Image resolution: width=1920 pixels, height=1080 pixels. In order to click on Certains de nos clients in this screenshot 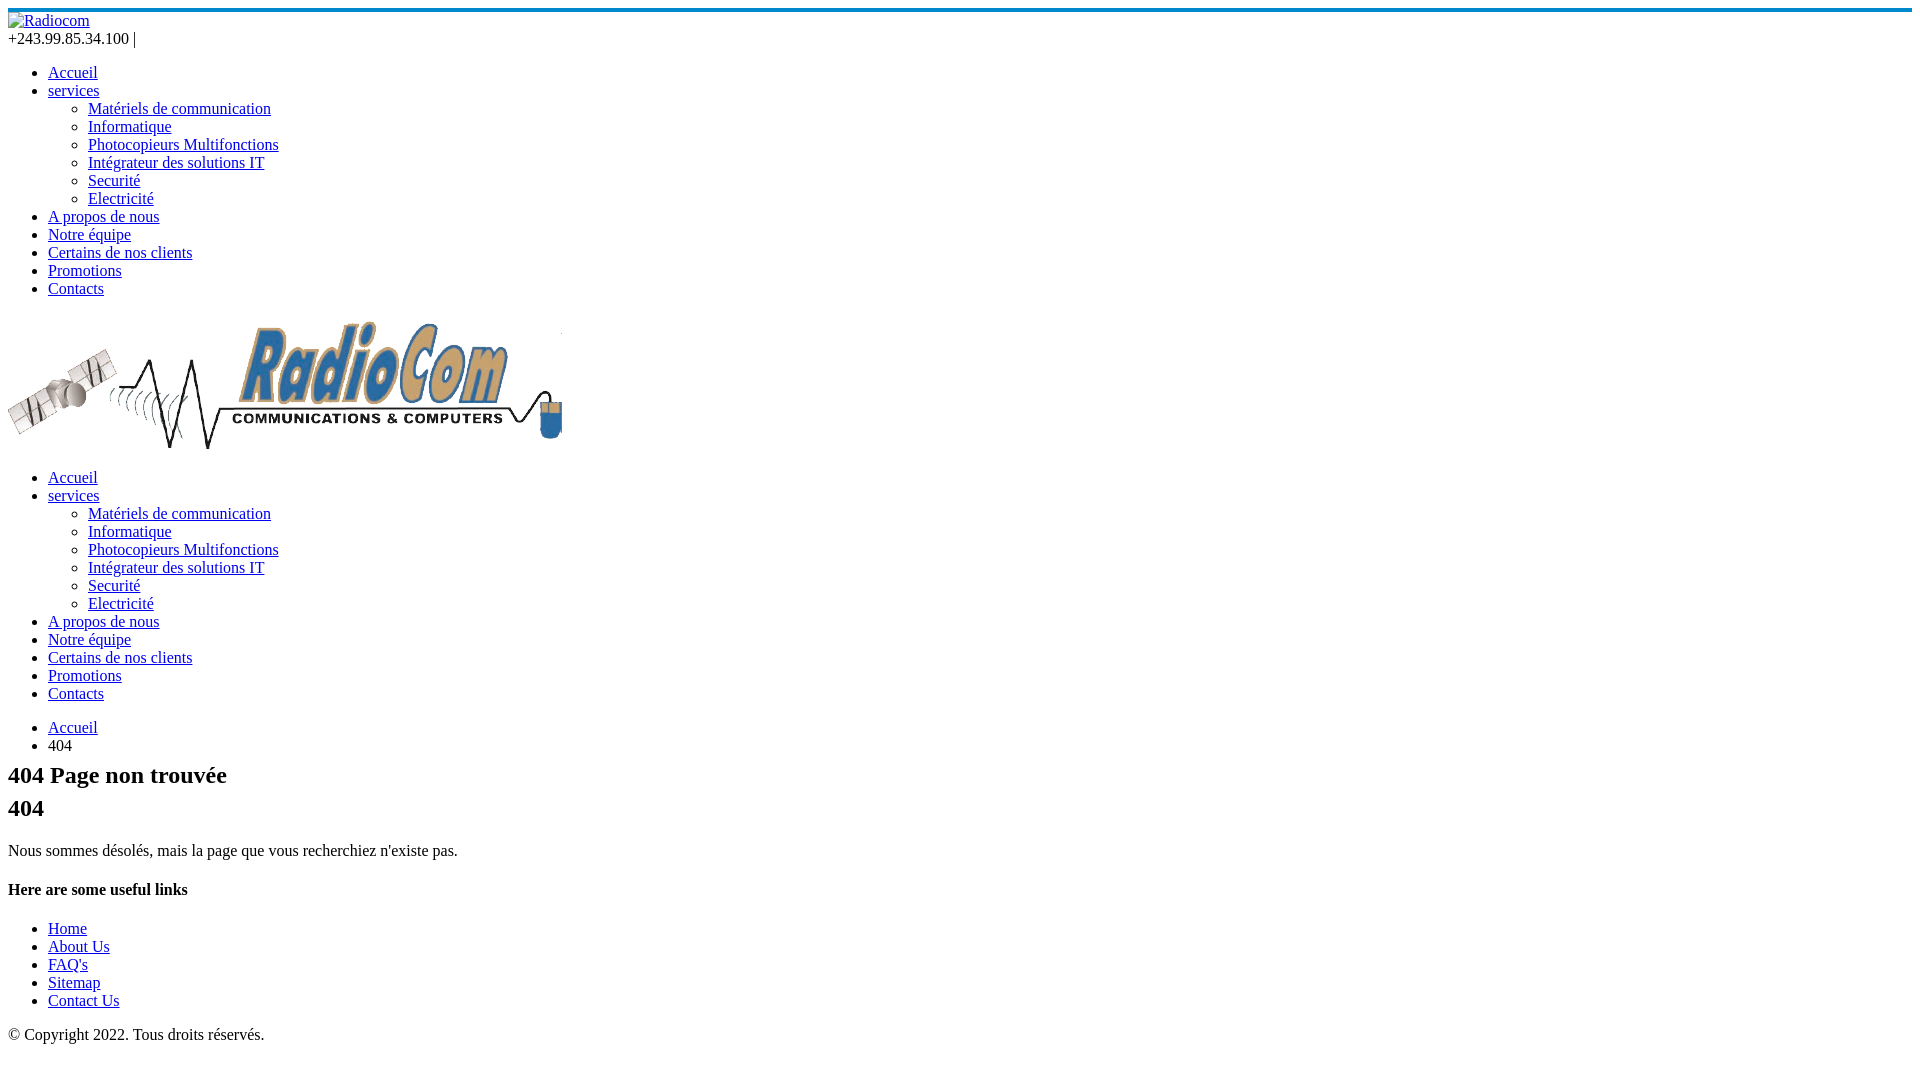, I will do `click(120, 252)`.